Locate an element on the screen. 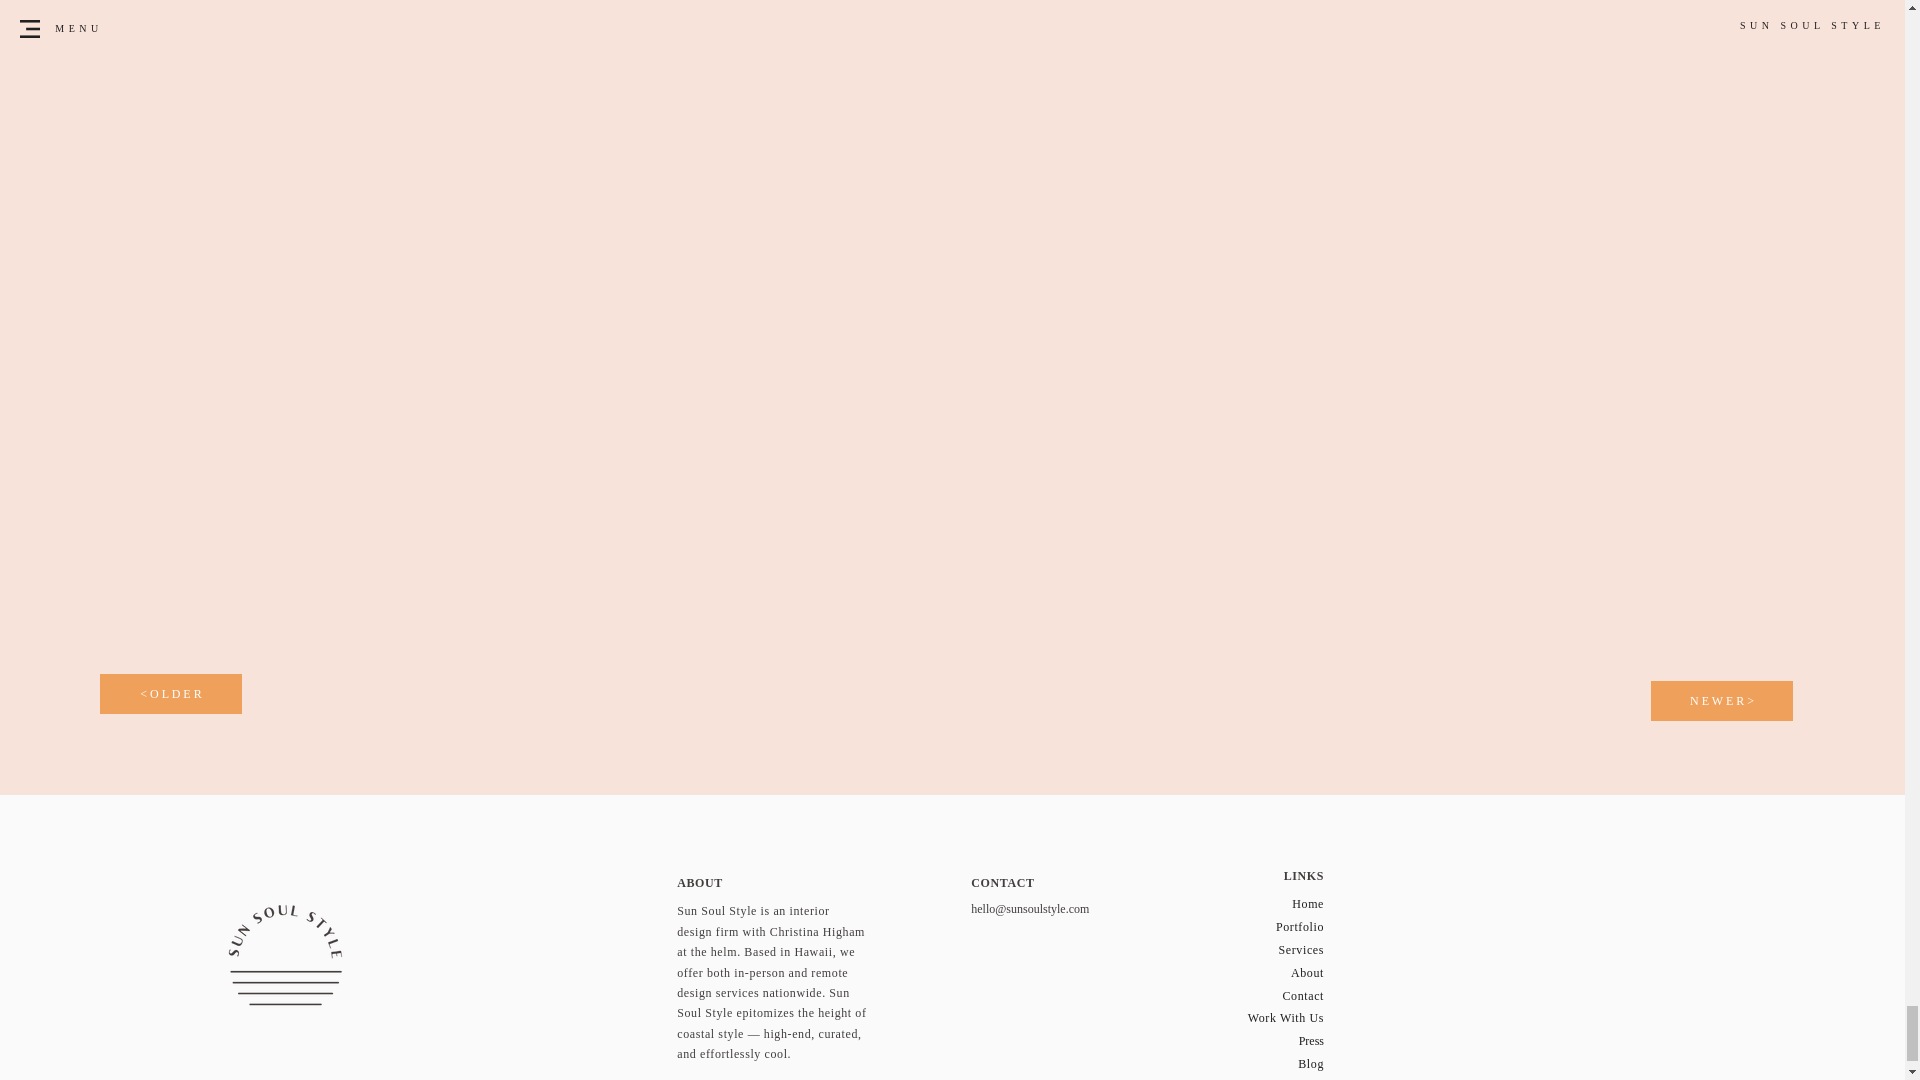 The width and height of the screenshot is (1920, 1080). Contact is located at coordinates (1303, 996).